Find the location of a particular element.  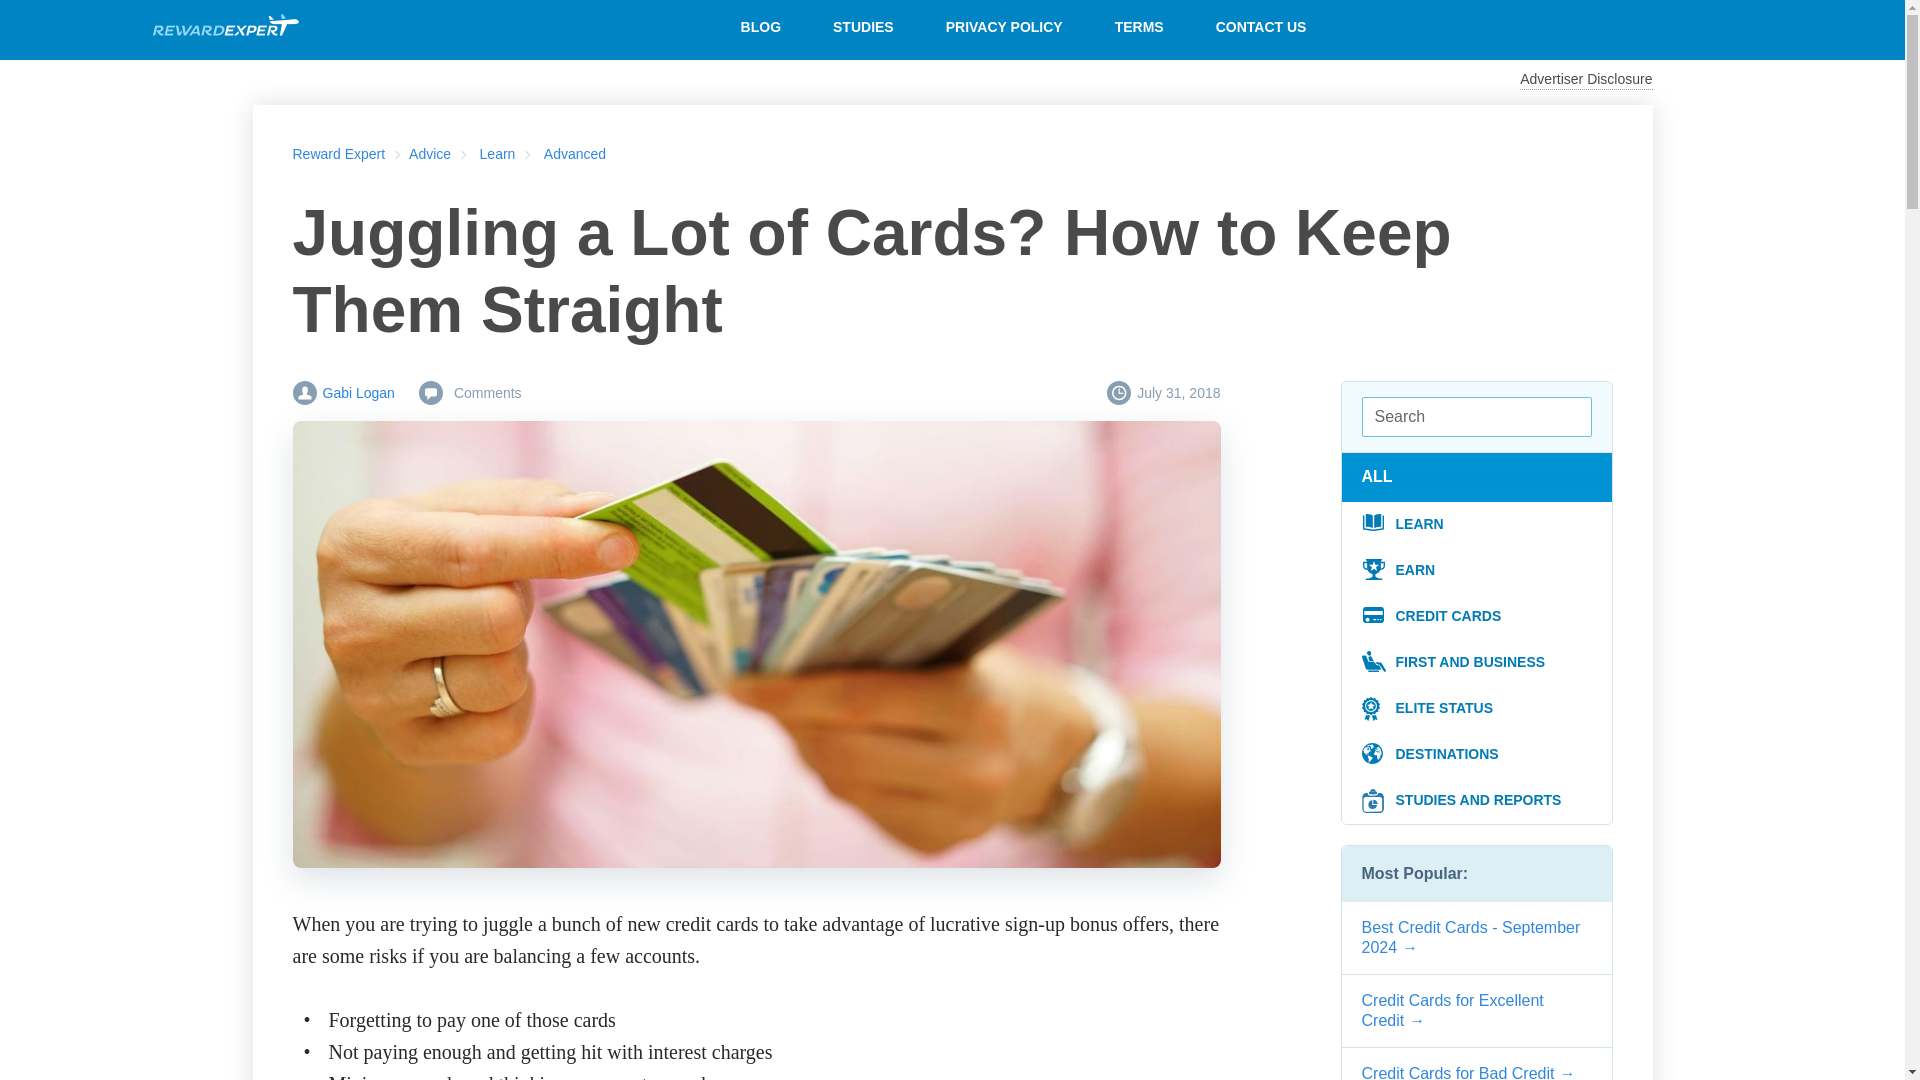

PRIVACY POLICY is located at coordinates (1004, 26).